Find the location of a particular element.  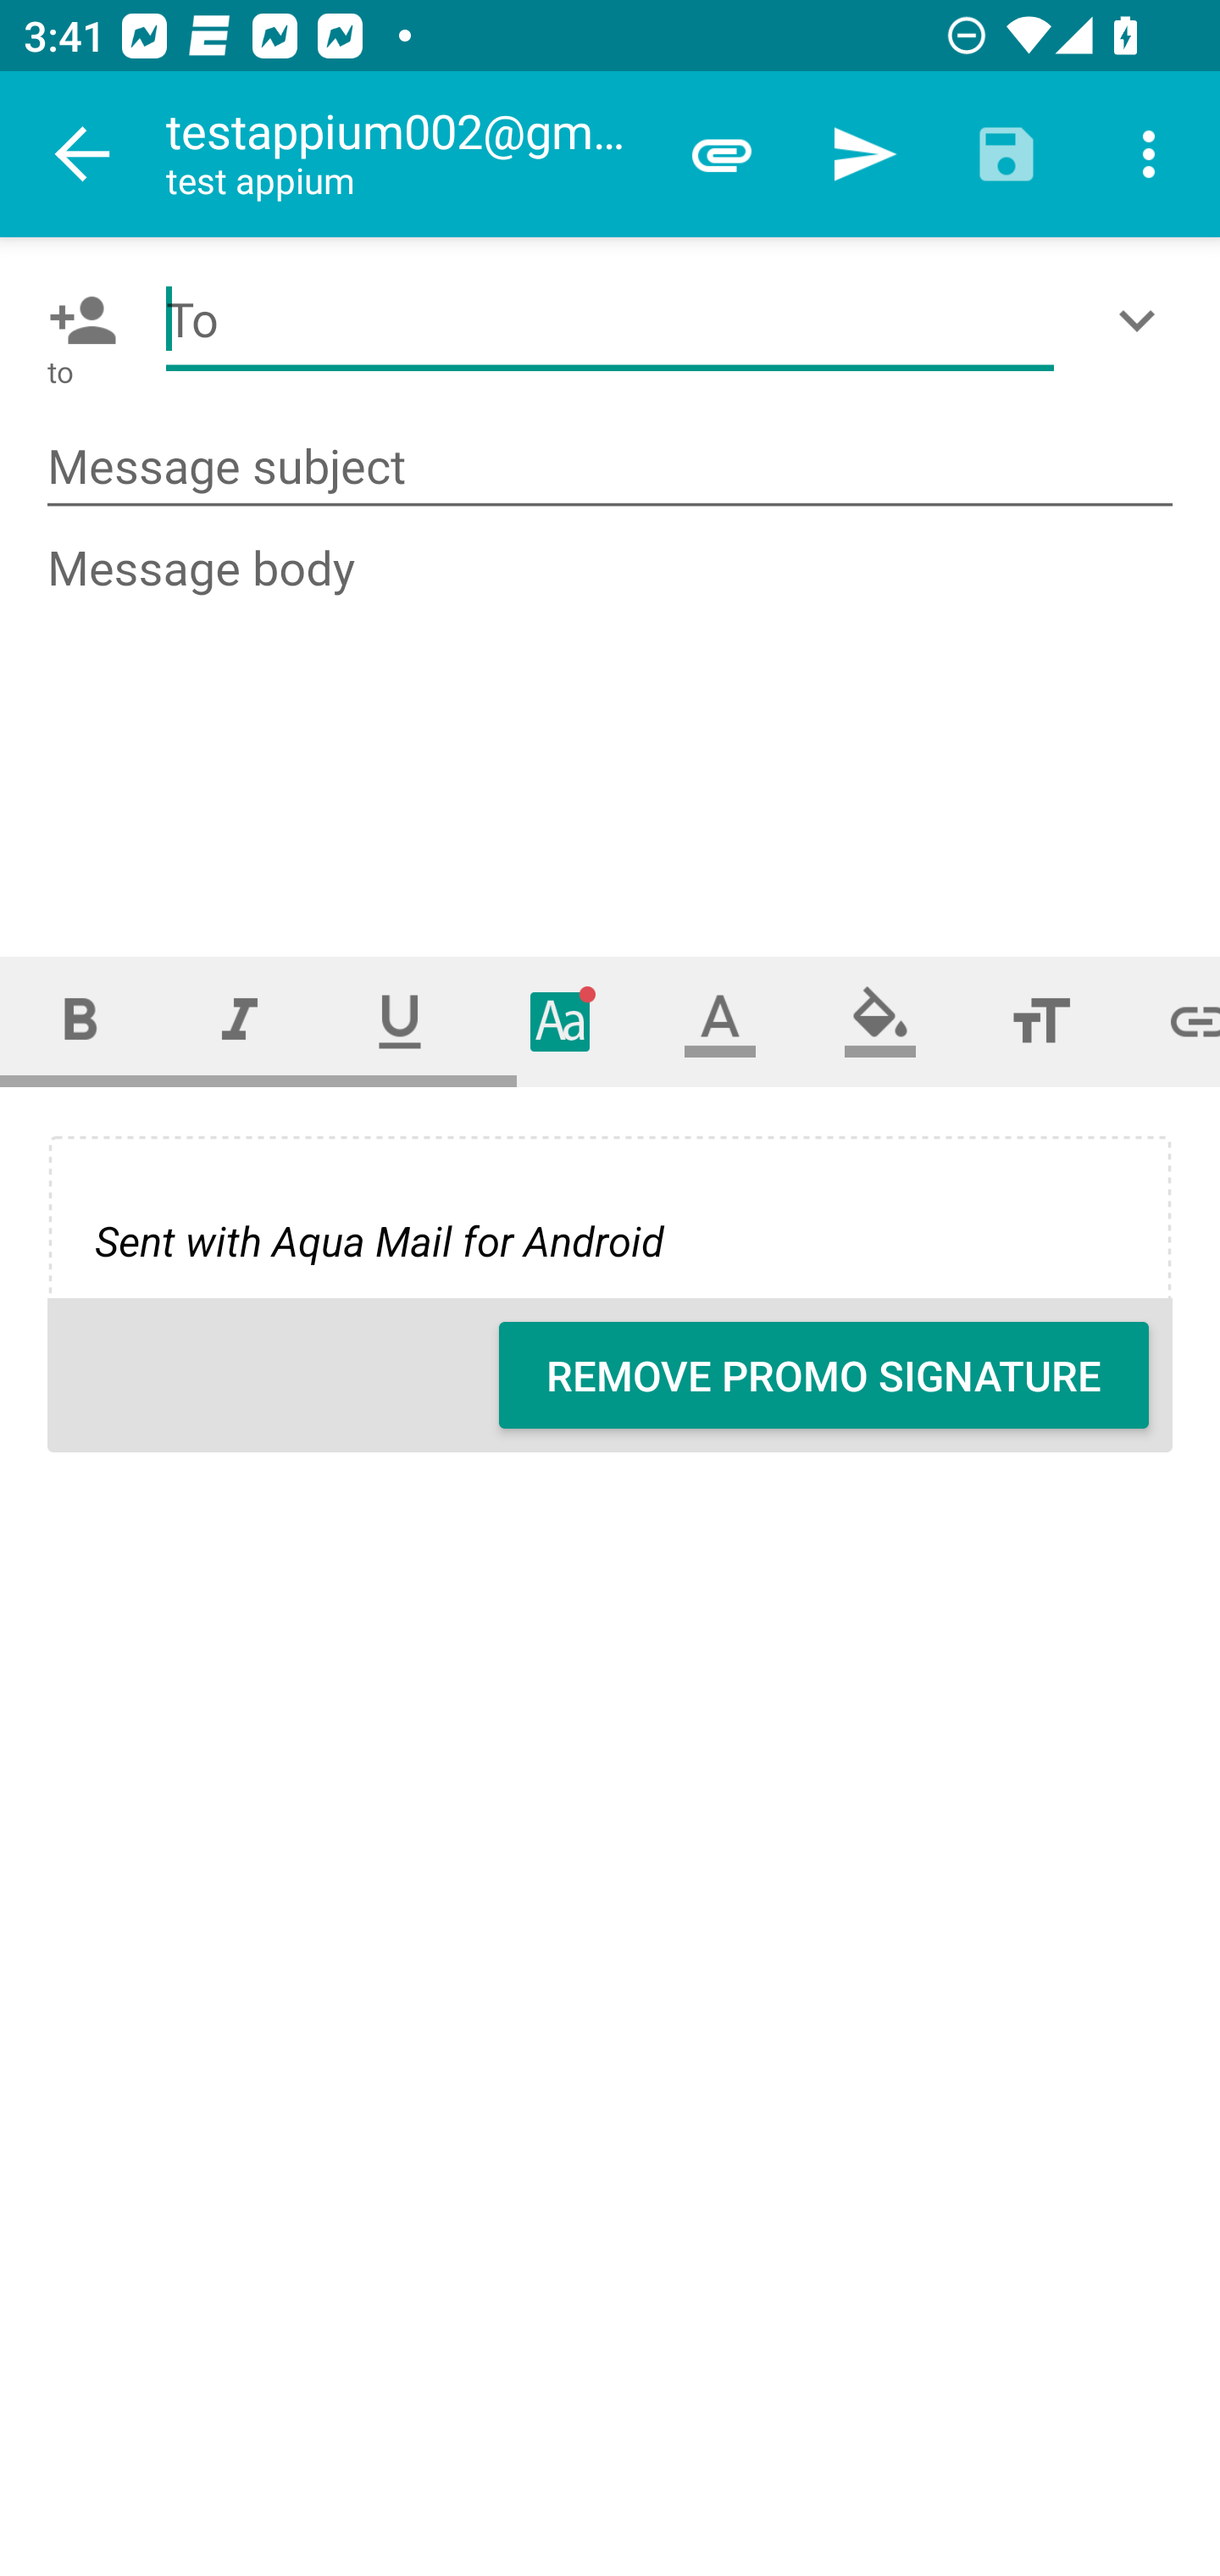

Send is located at coordinates (864, 154).